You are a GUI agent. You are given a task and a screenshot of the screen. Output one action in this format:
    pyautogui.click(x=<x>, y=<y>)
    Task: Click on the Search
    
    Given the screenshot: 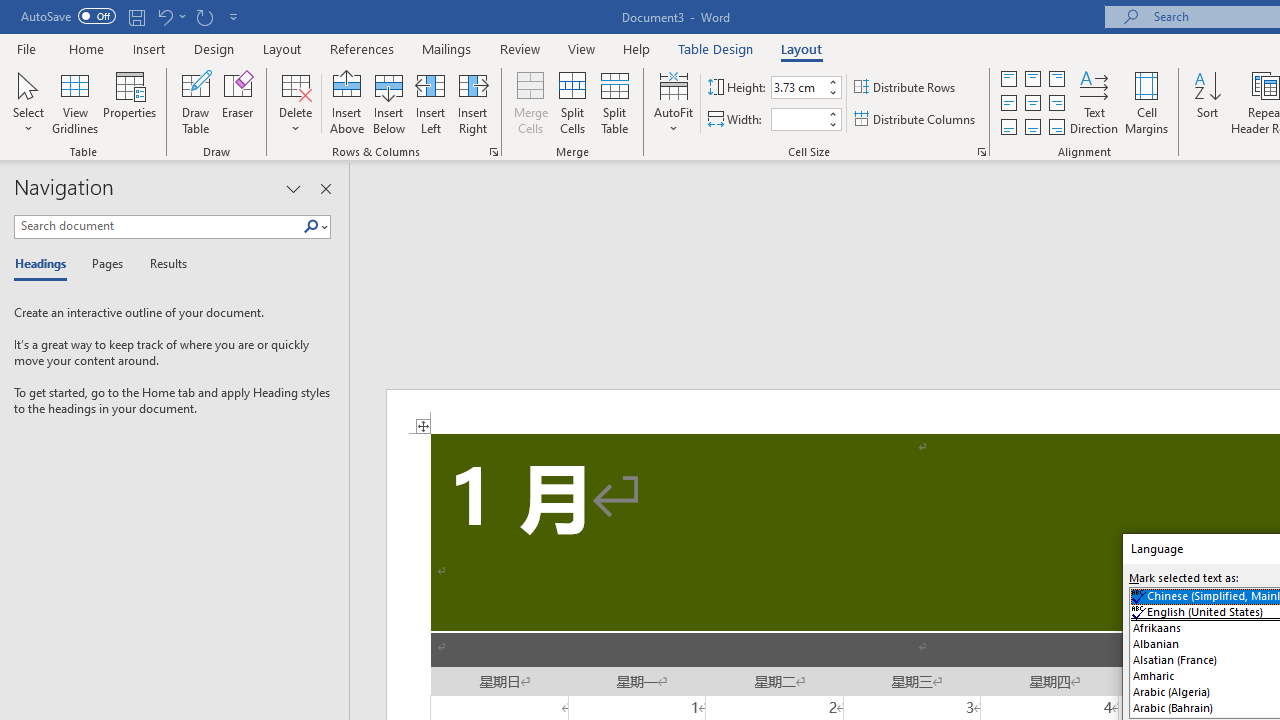 What is the action you would take?
    pyautogui.click(x=311, y=227)
    